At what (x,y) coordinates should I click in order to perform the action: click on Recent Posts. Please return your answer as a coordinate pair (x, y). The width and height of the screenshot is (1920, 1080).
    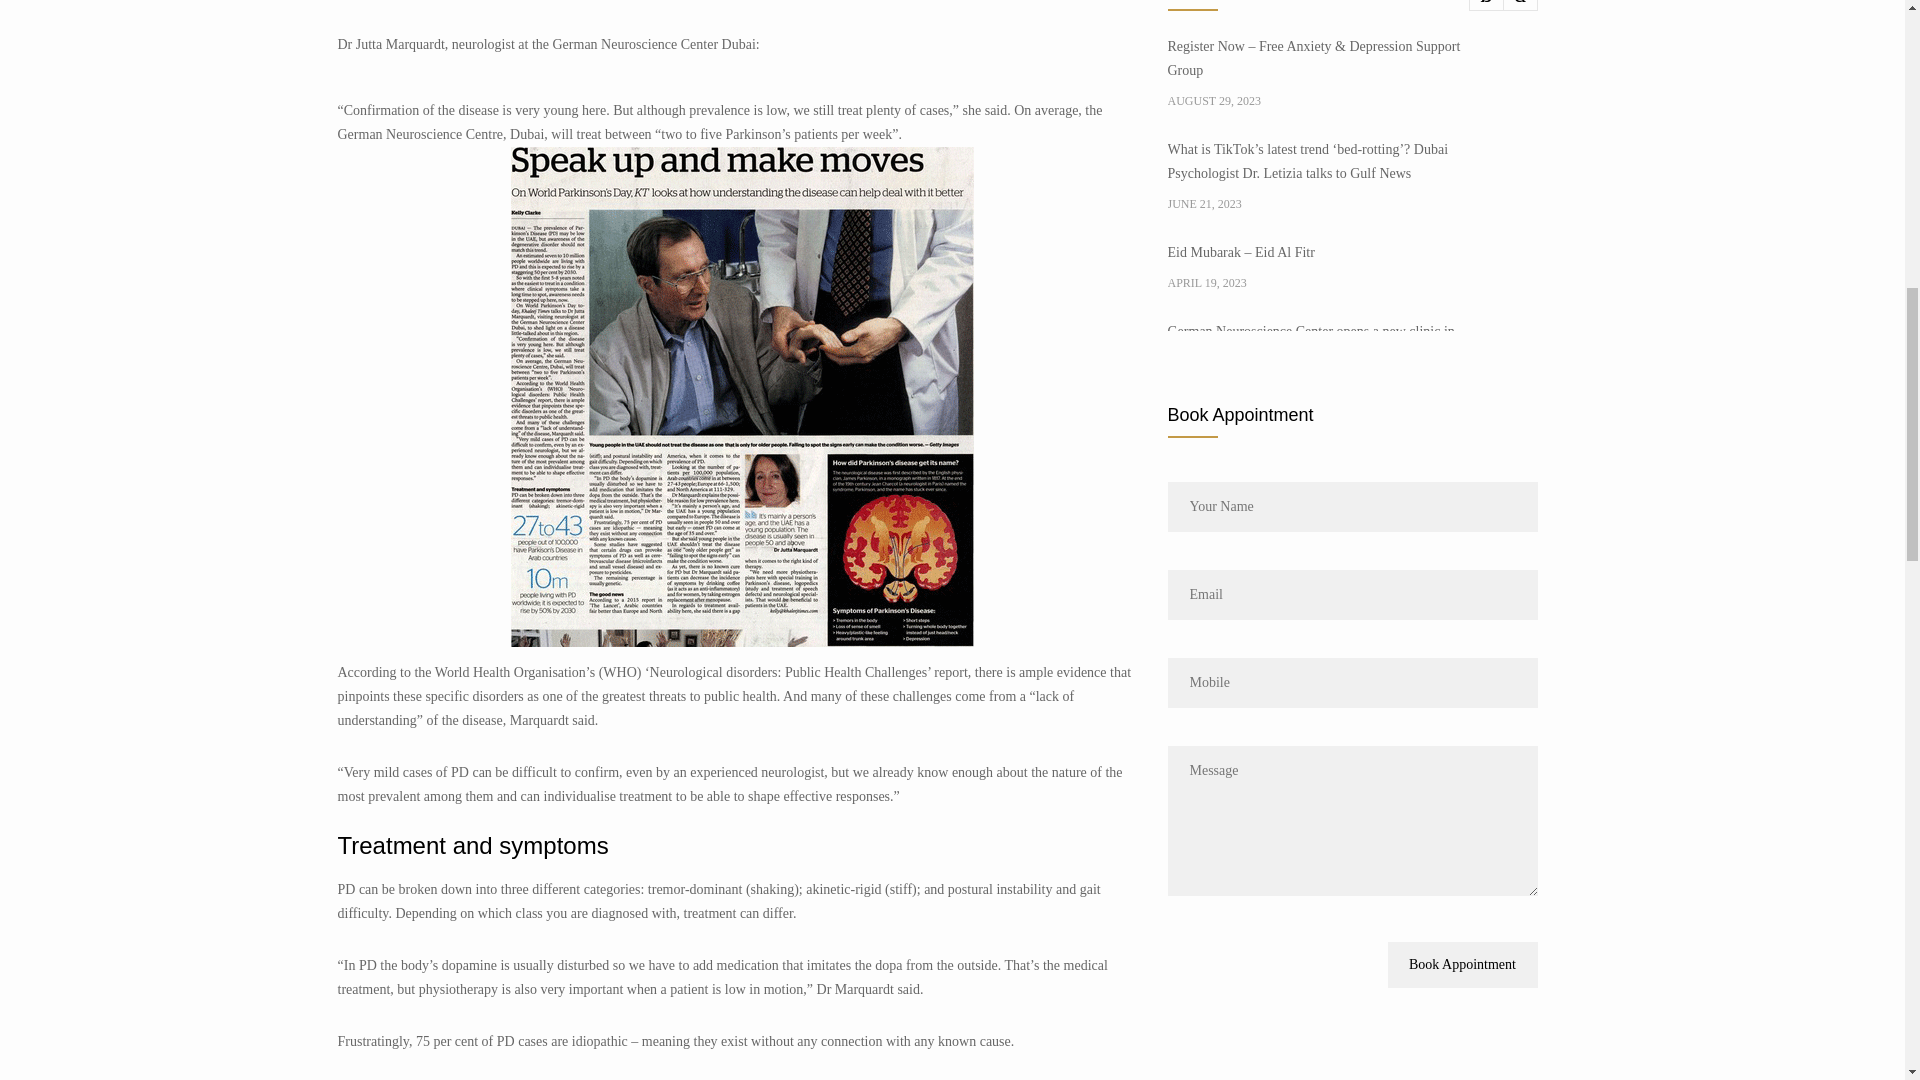
    Looking at the image, I should click on (1352, 5).